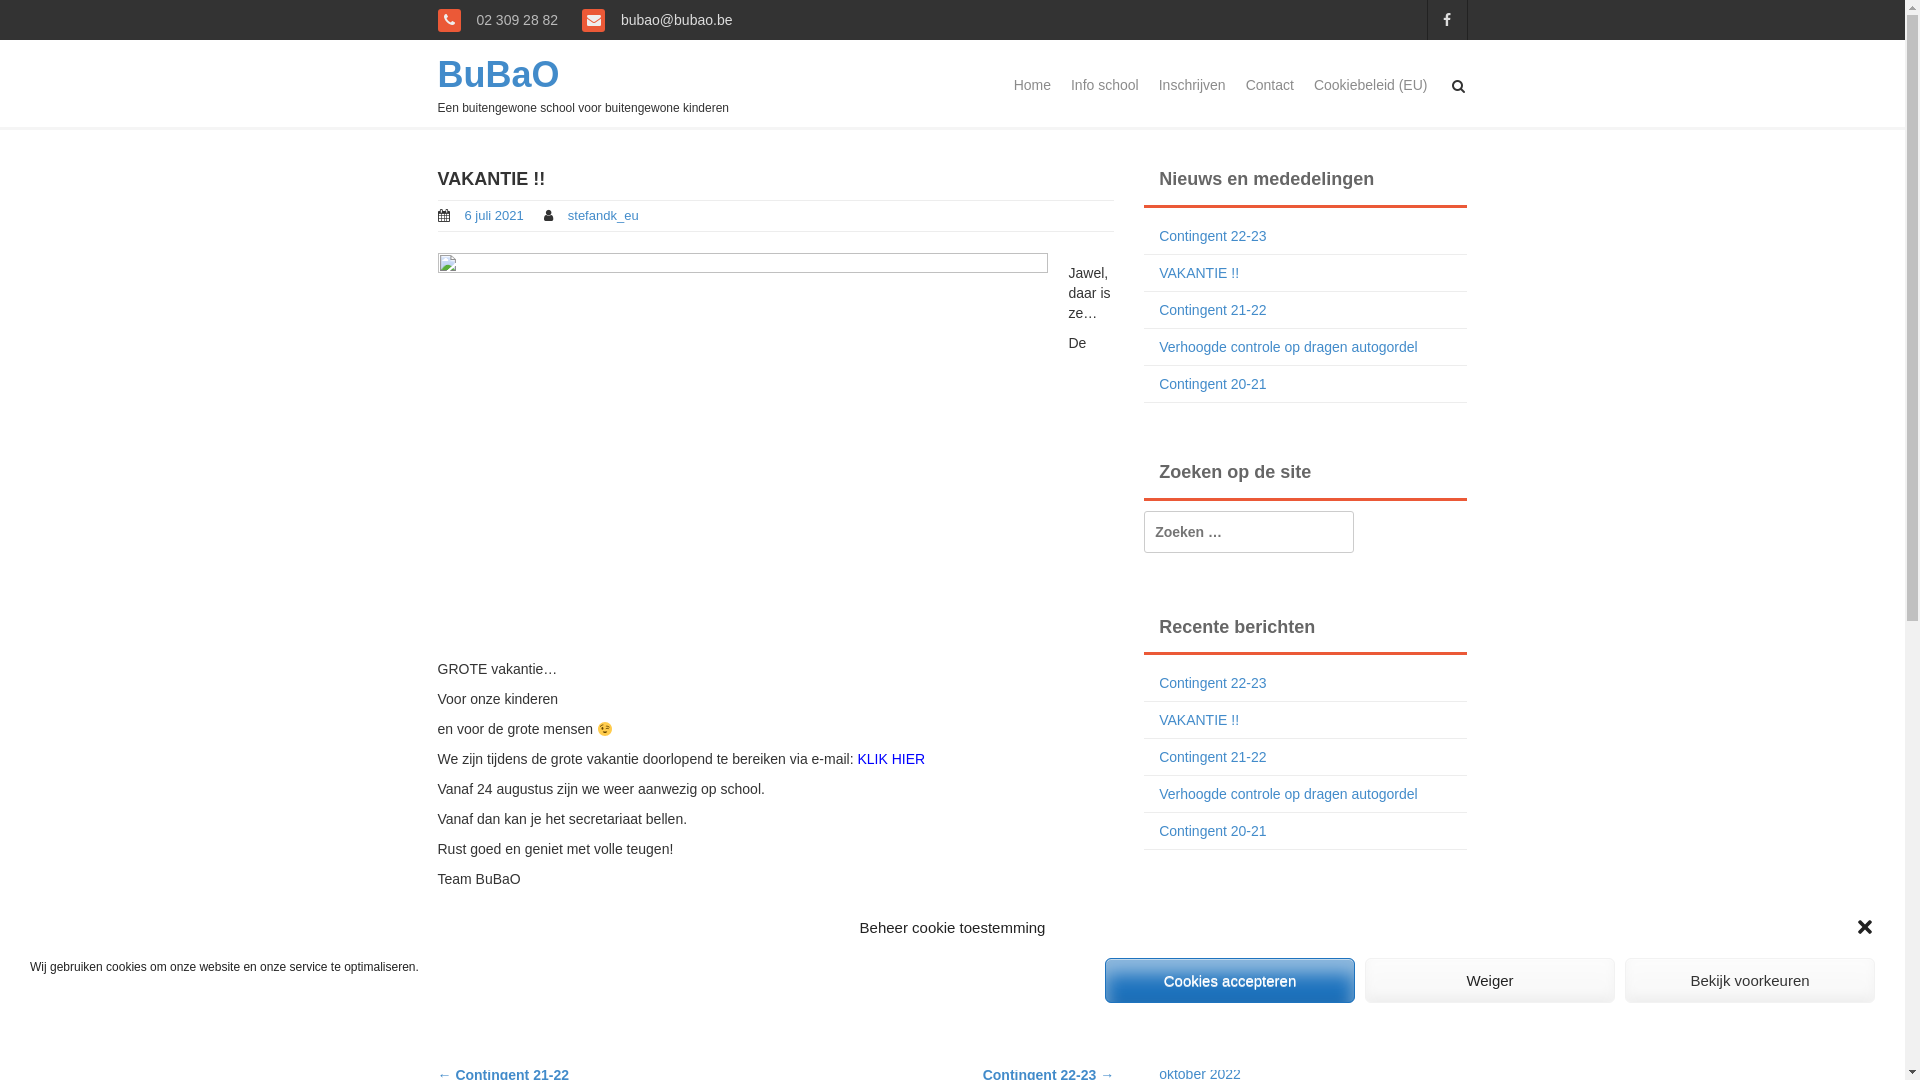 Image resolution: width=1920 pixels, height=1080 pixels. What do you see at coordinates (604, 216) in the screenshot?
I see `stefandk_eu` at bounding box center [604, 216].